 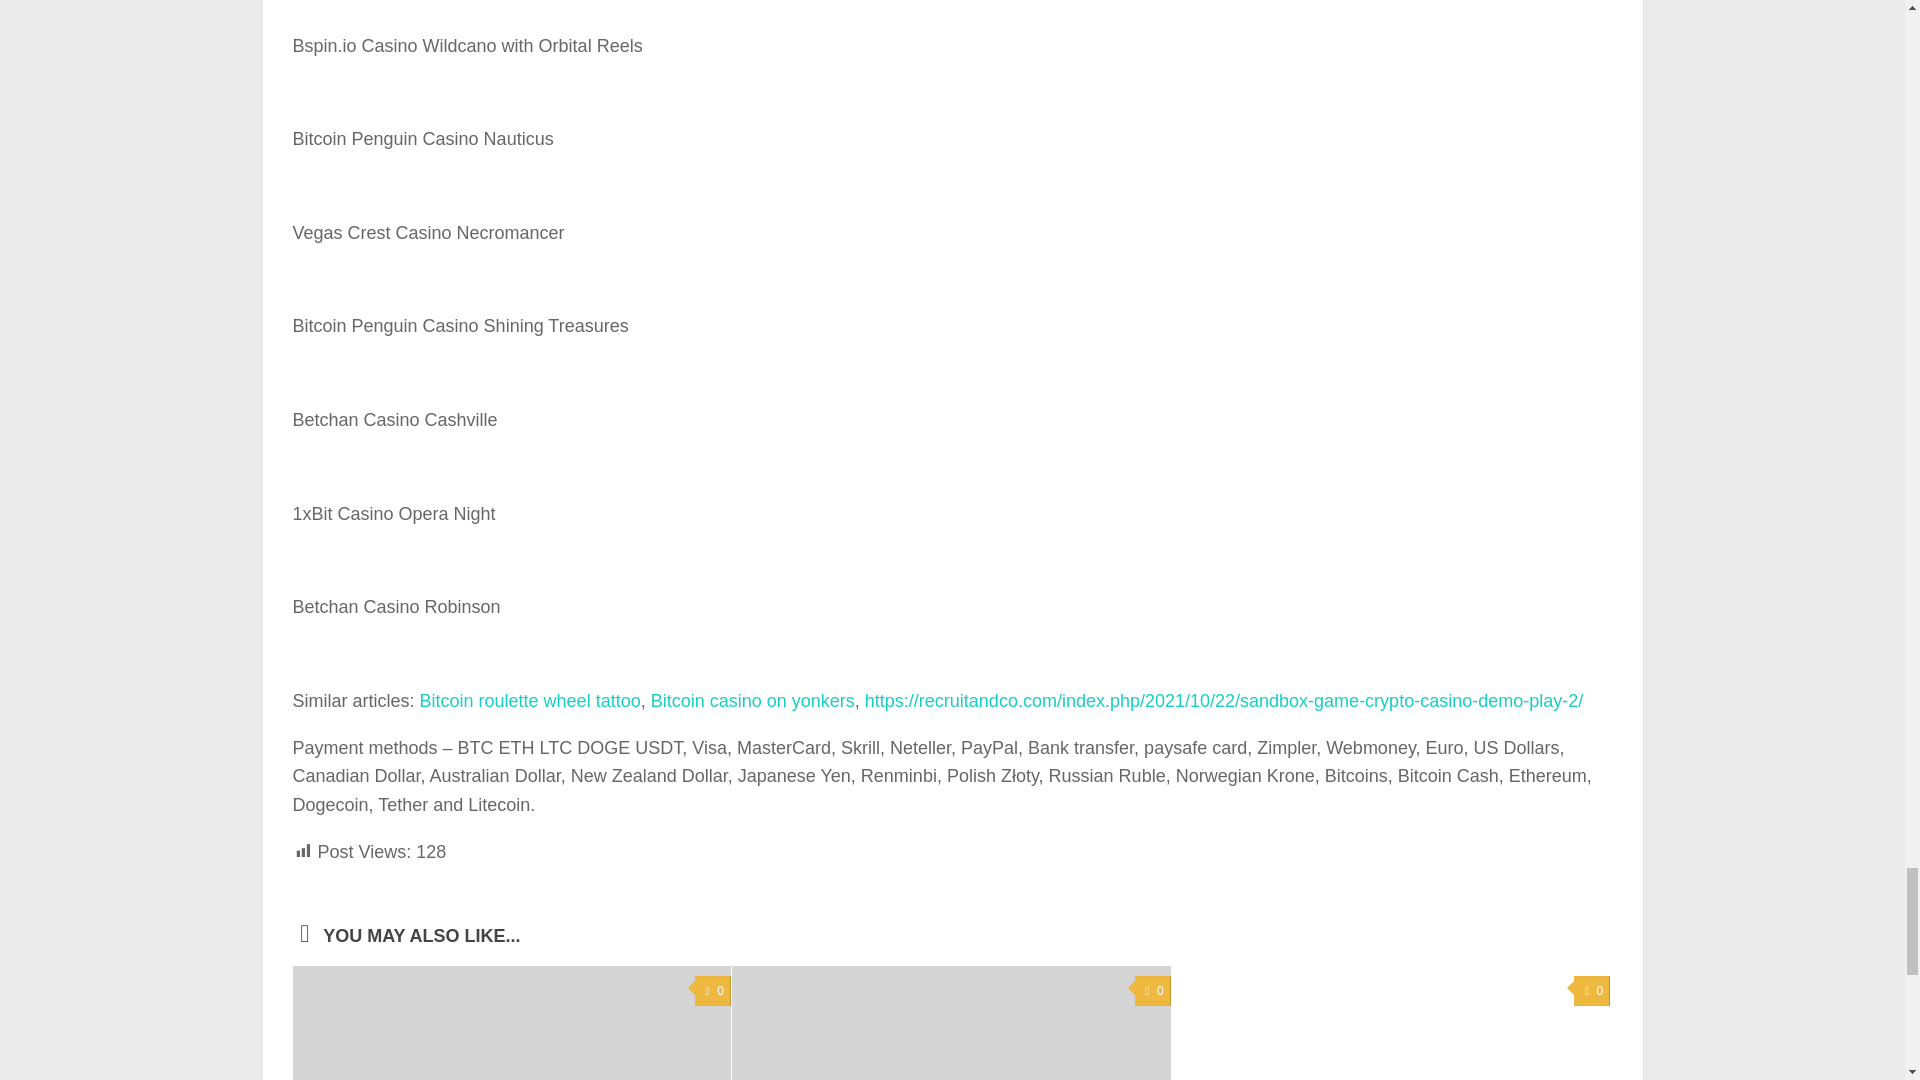 What do you see at coordinates (713, 991) in the screenshot?
I see `0` at bounding box center [713, 991].